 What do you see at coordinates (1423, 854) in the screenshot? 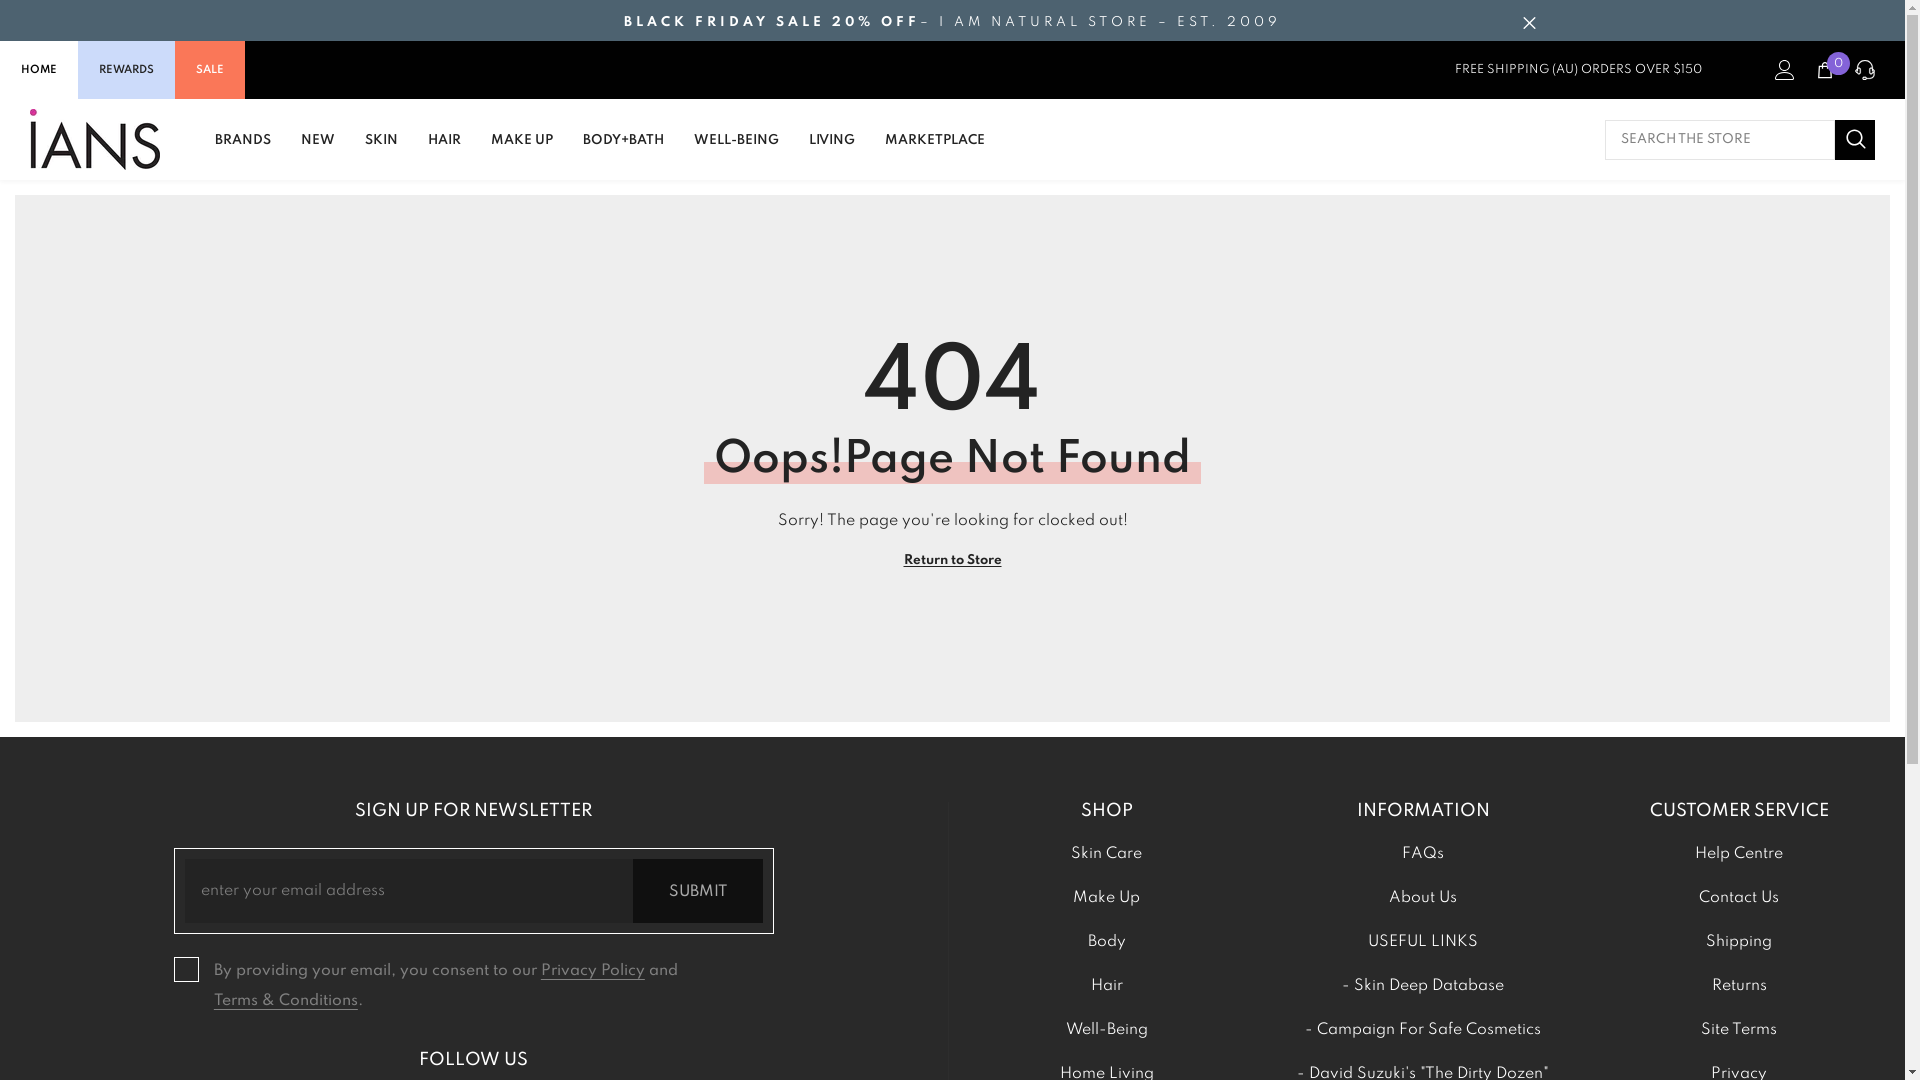
I see `FAQs` at bounding box center [1423, 854].